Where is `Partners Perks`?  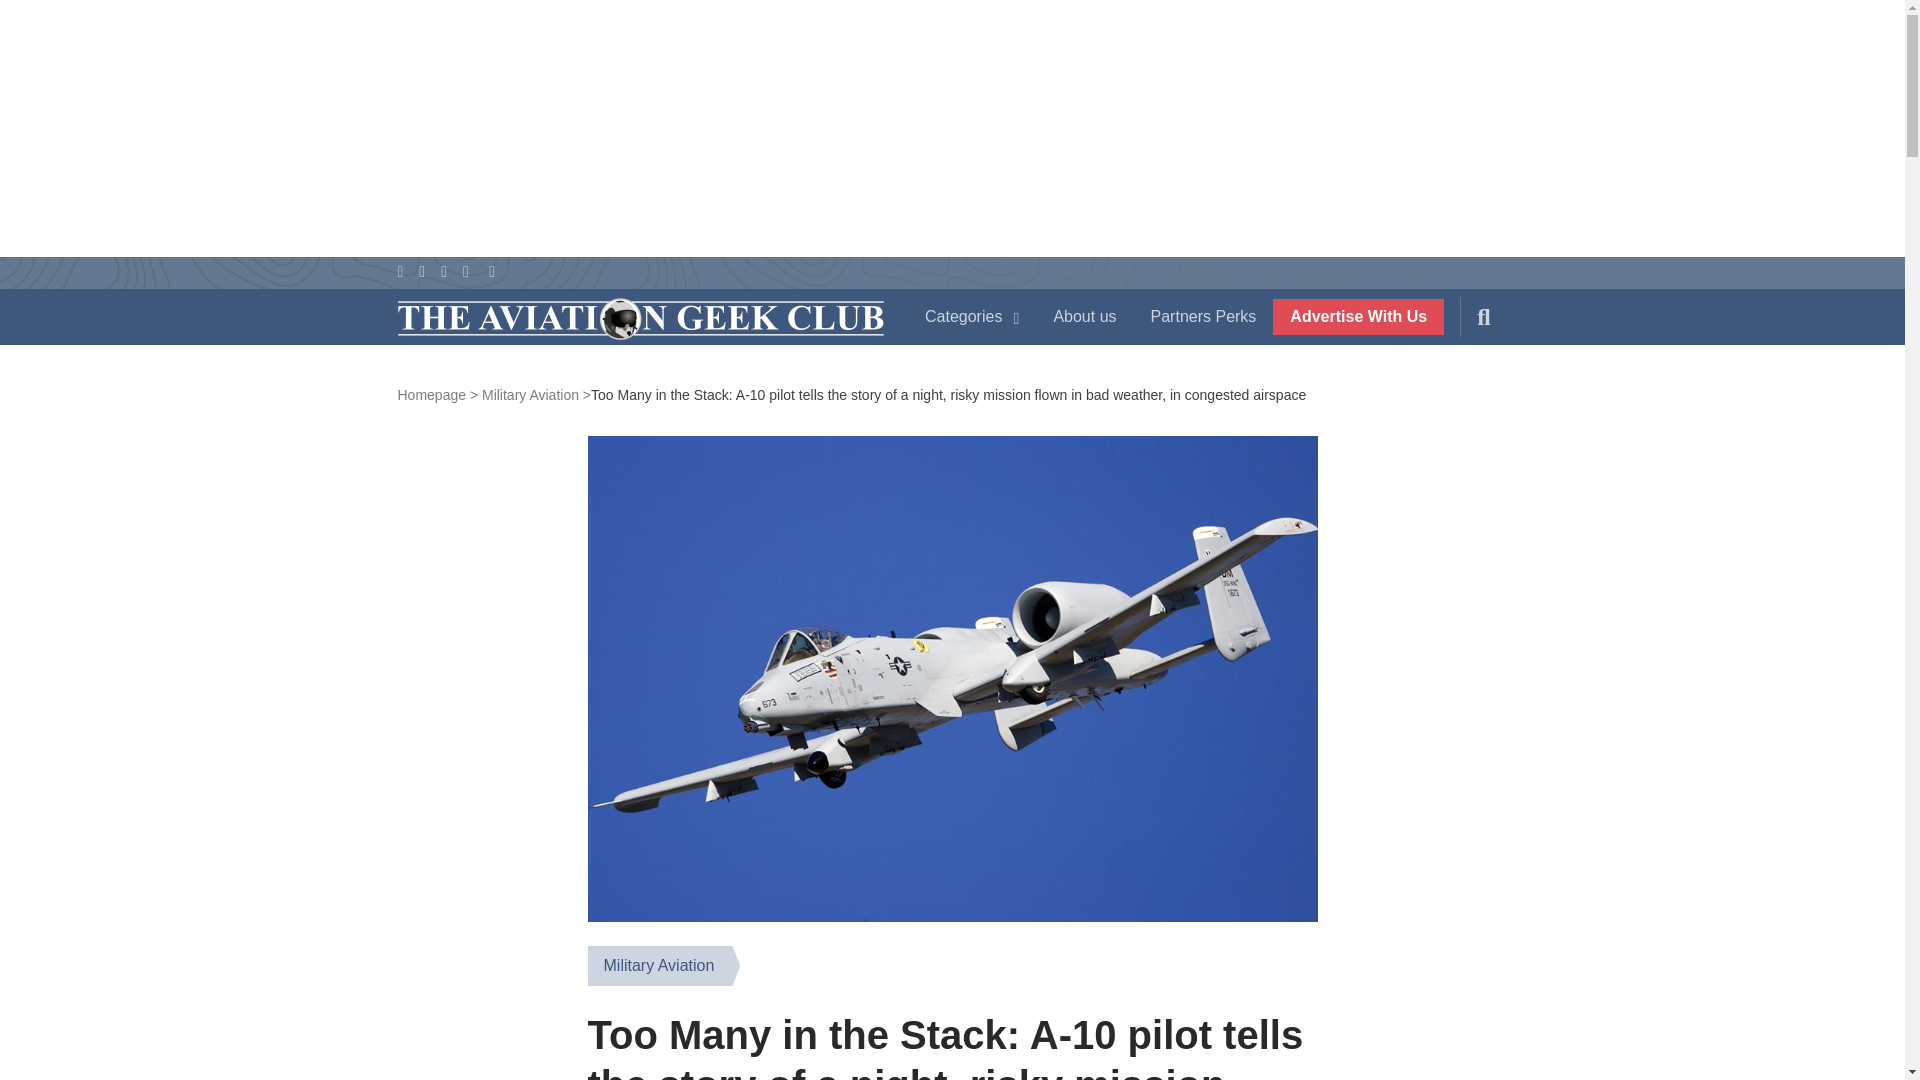 Partners Perks is located at coordinates (1204, 316).